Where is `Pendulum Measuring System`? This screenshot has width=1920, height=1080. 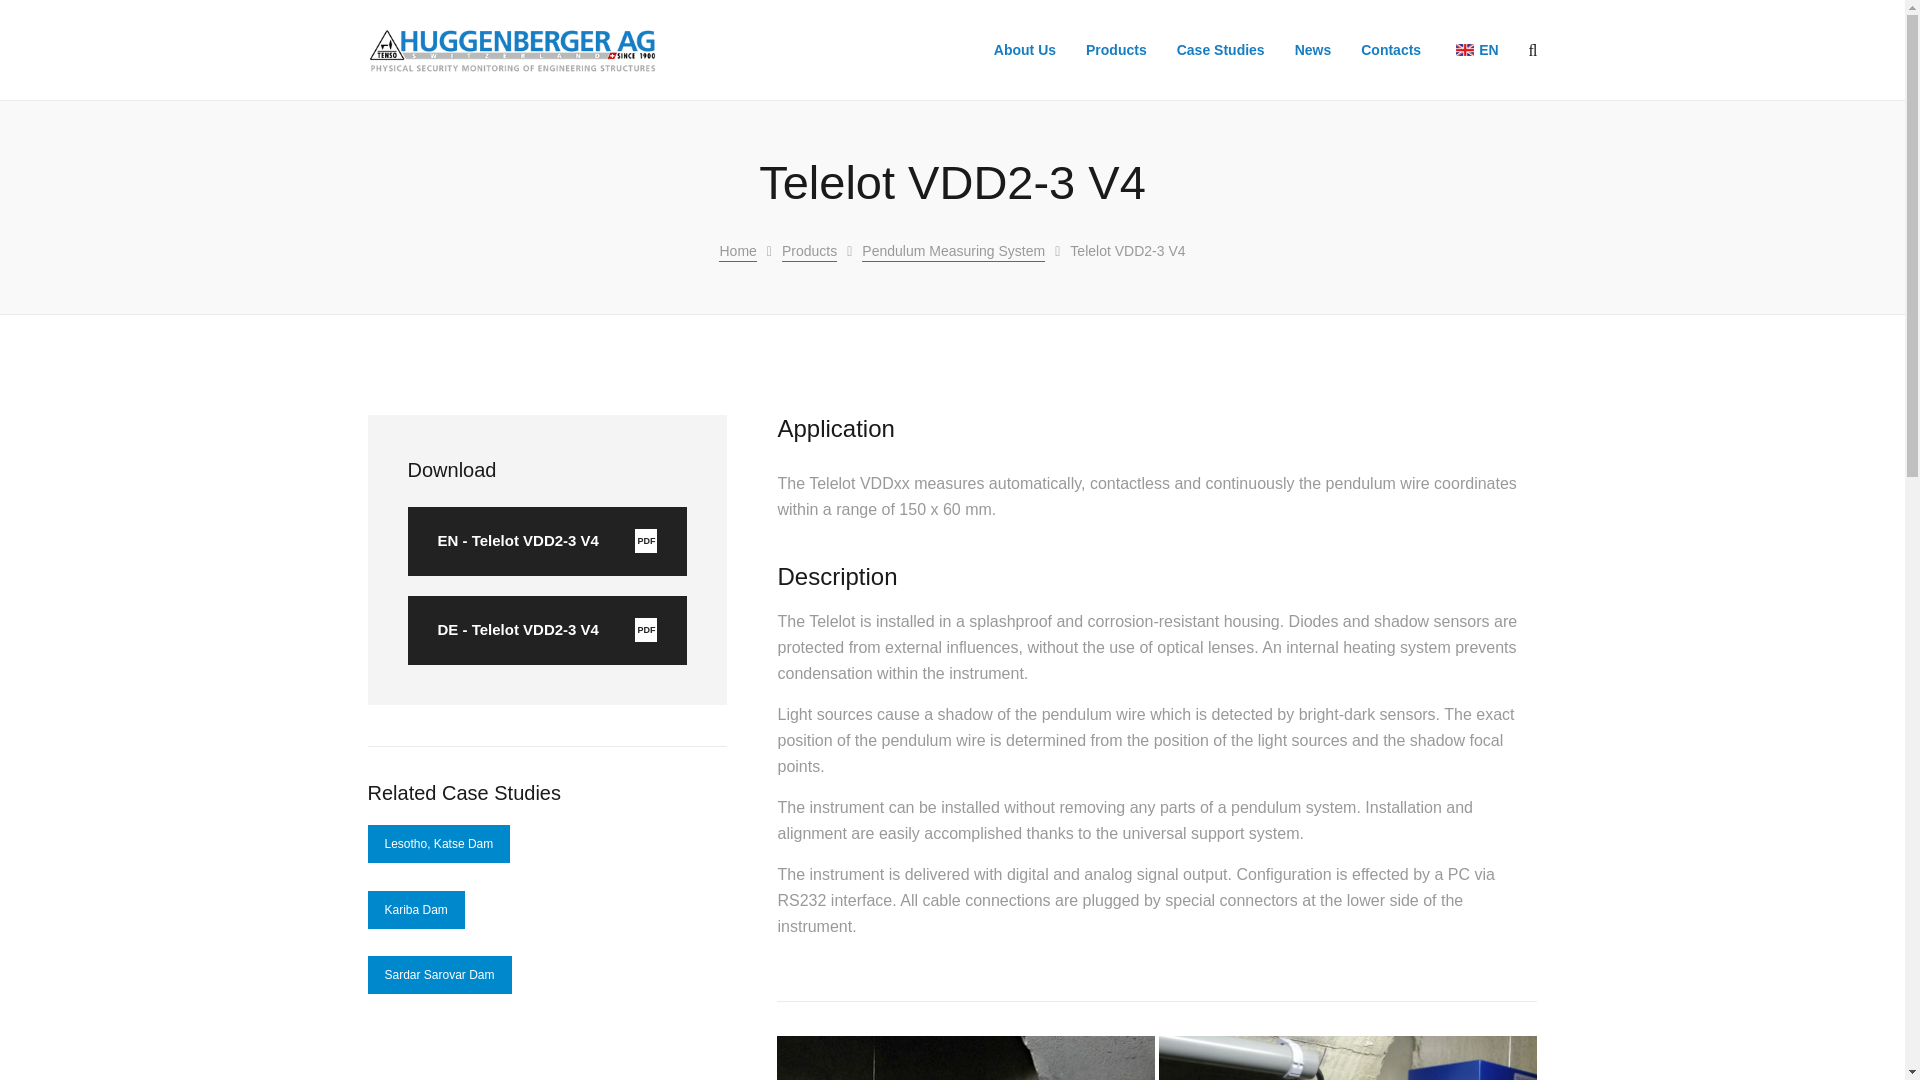
Pendulum Measuring System is located at coordinates (809, 252).